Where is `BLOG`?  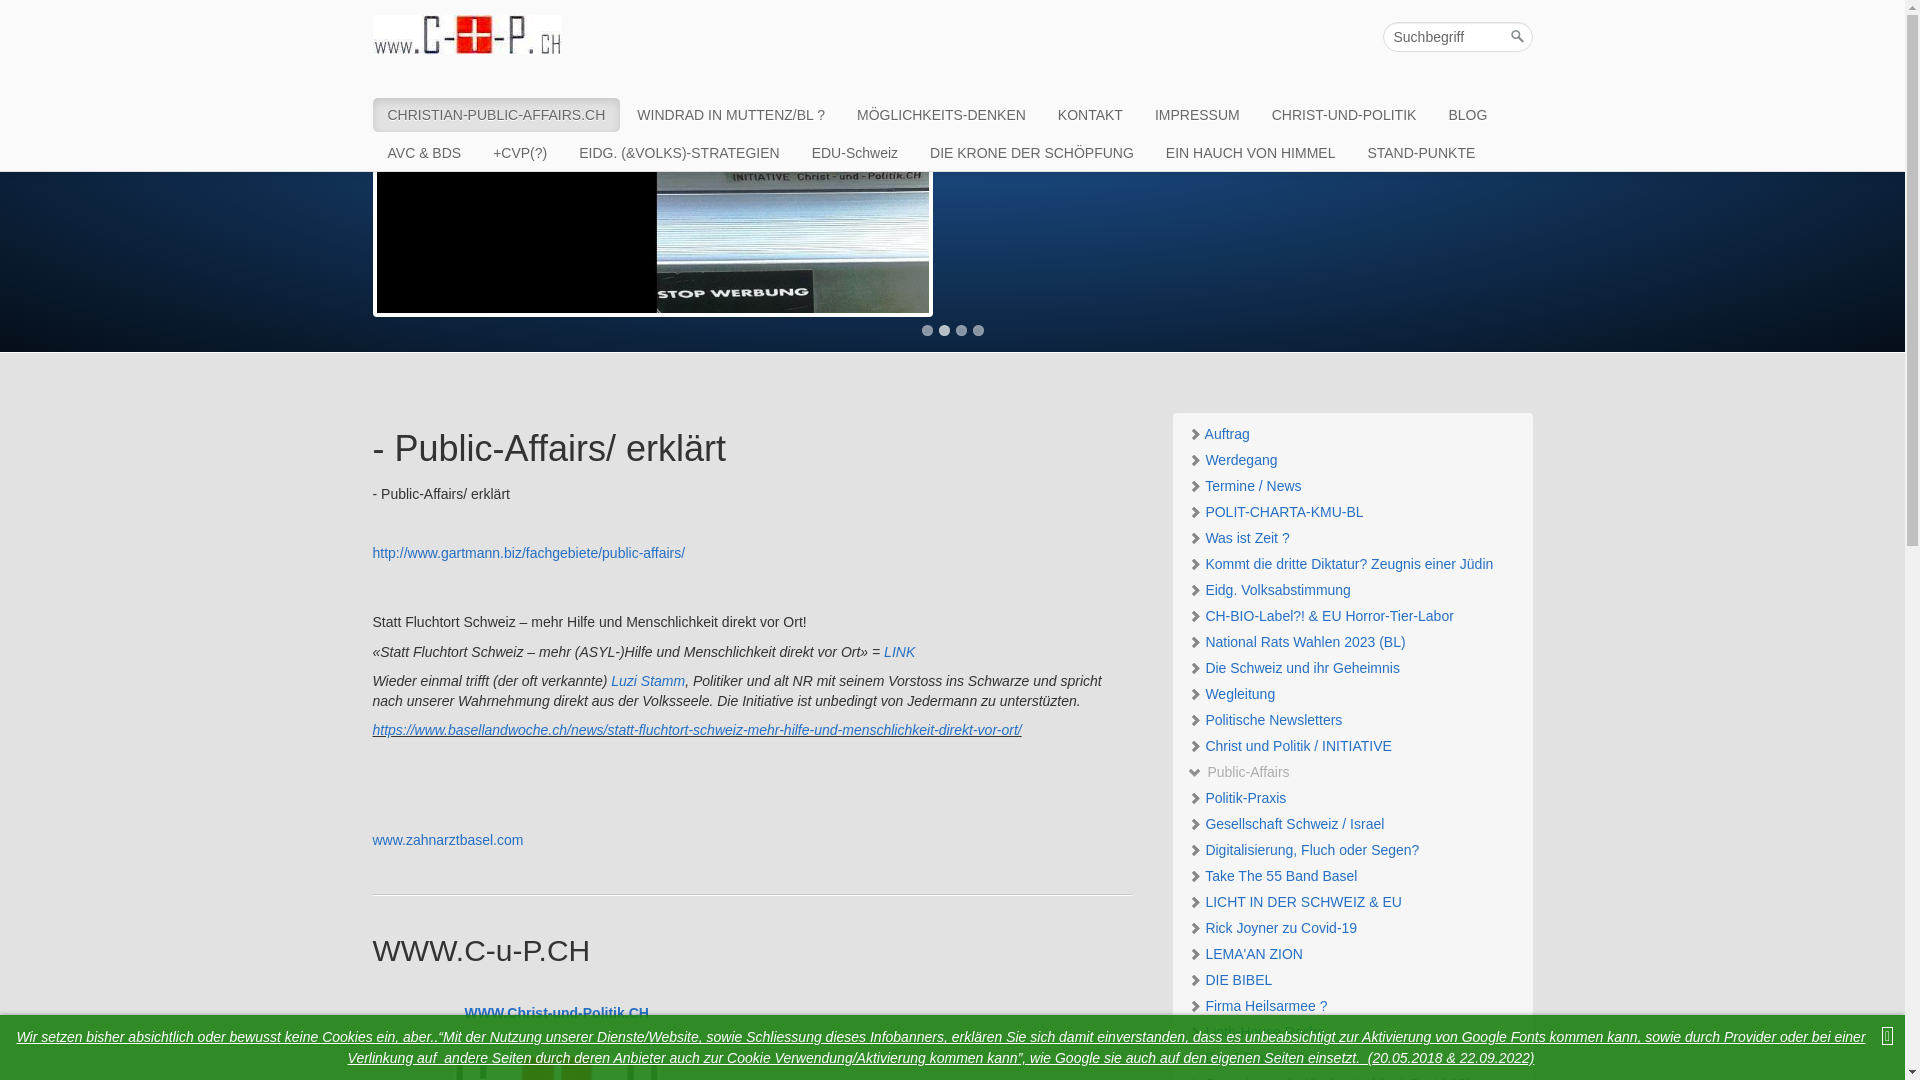 BLOG is located at coordinates (1468, 115).